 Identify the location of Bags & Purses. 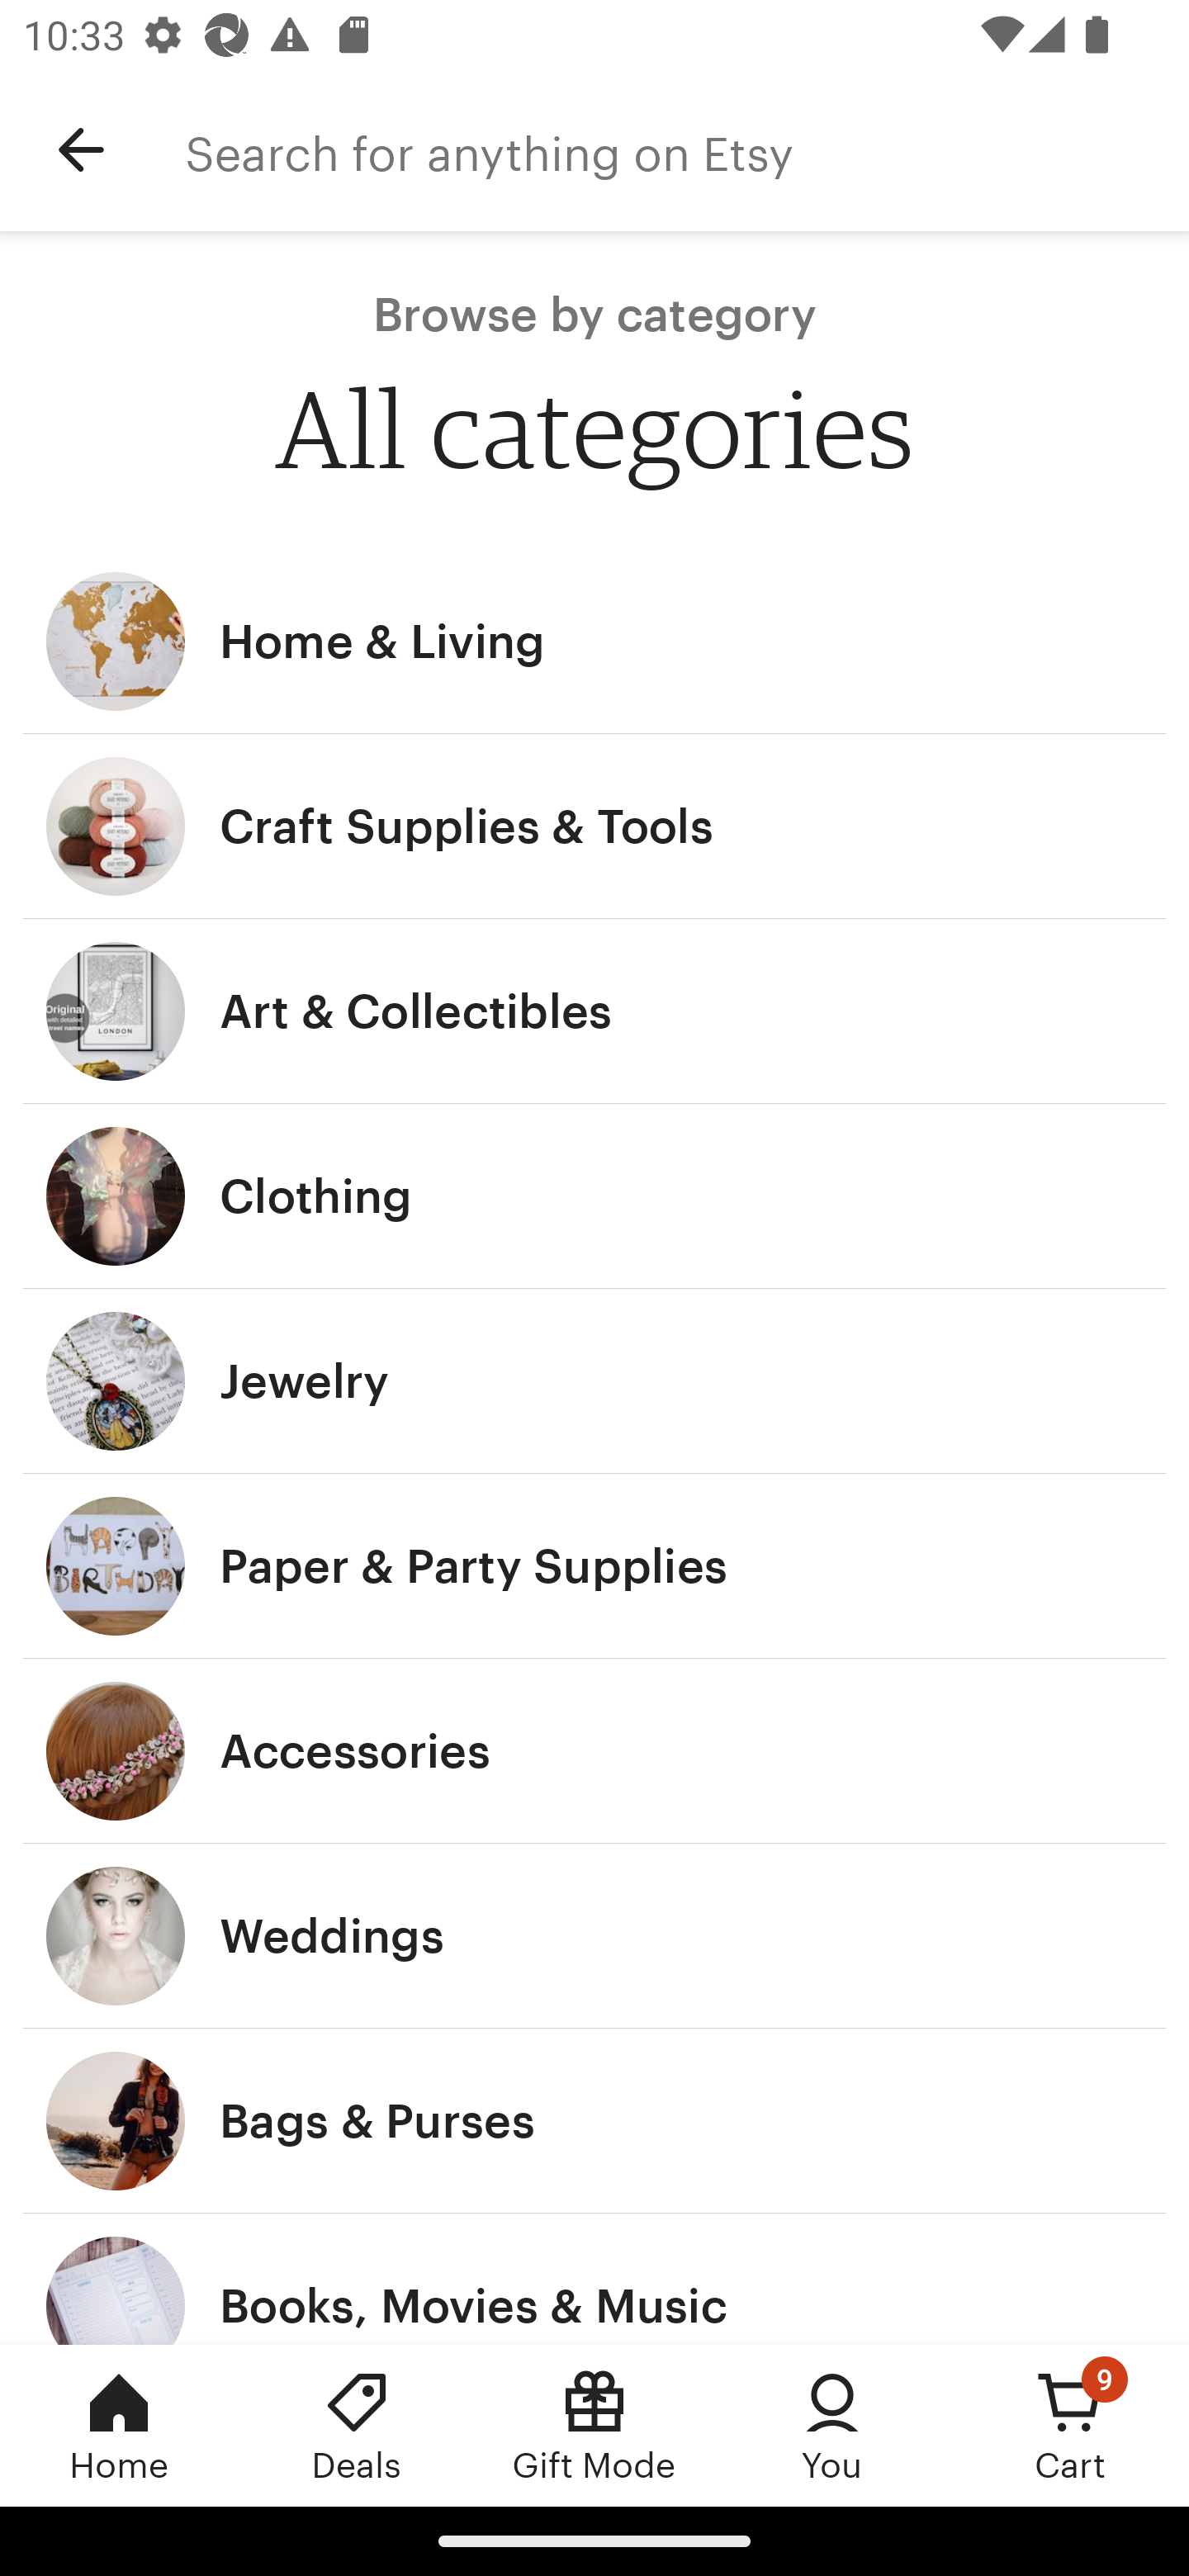
(594, 2121).